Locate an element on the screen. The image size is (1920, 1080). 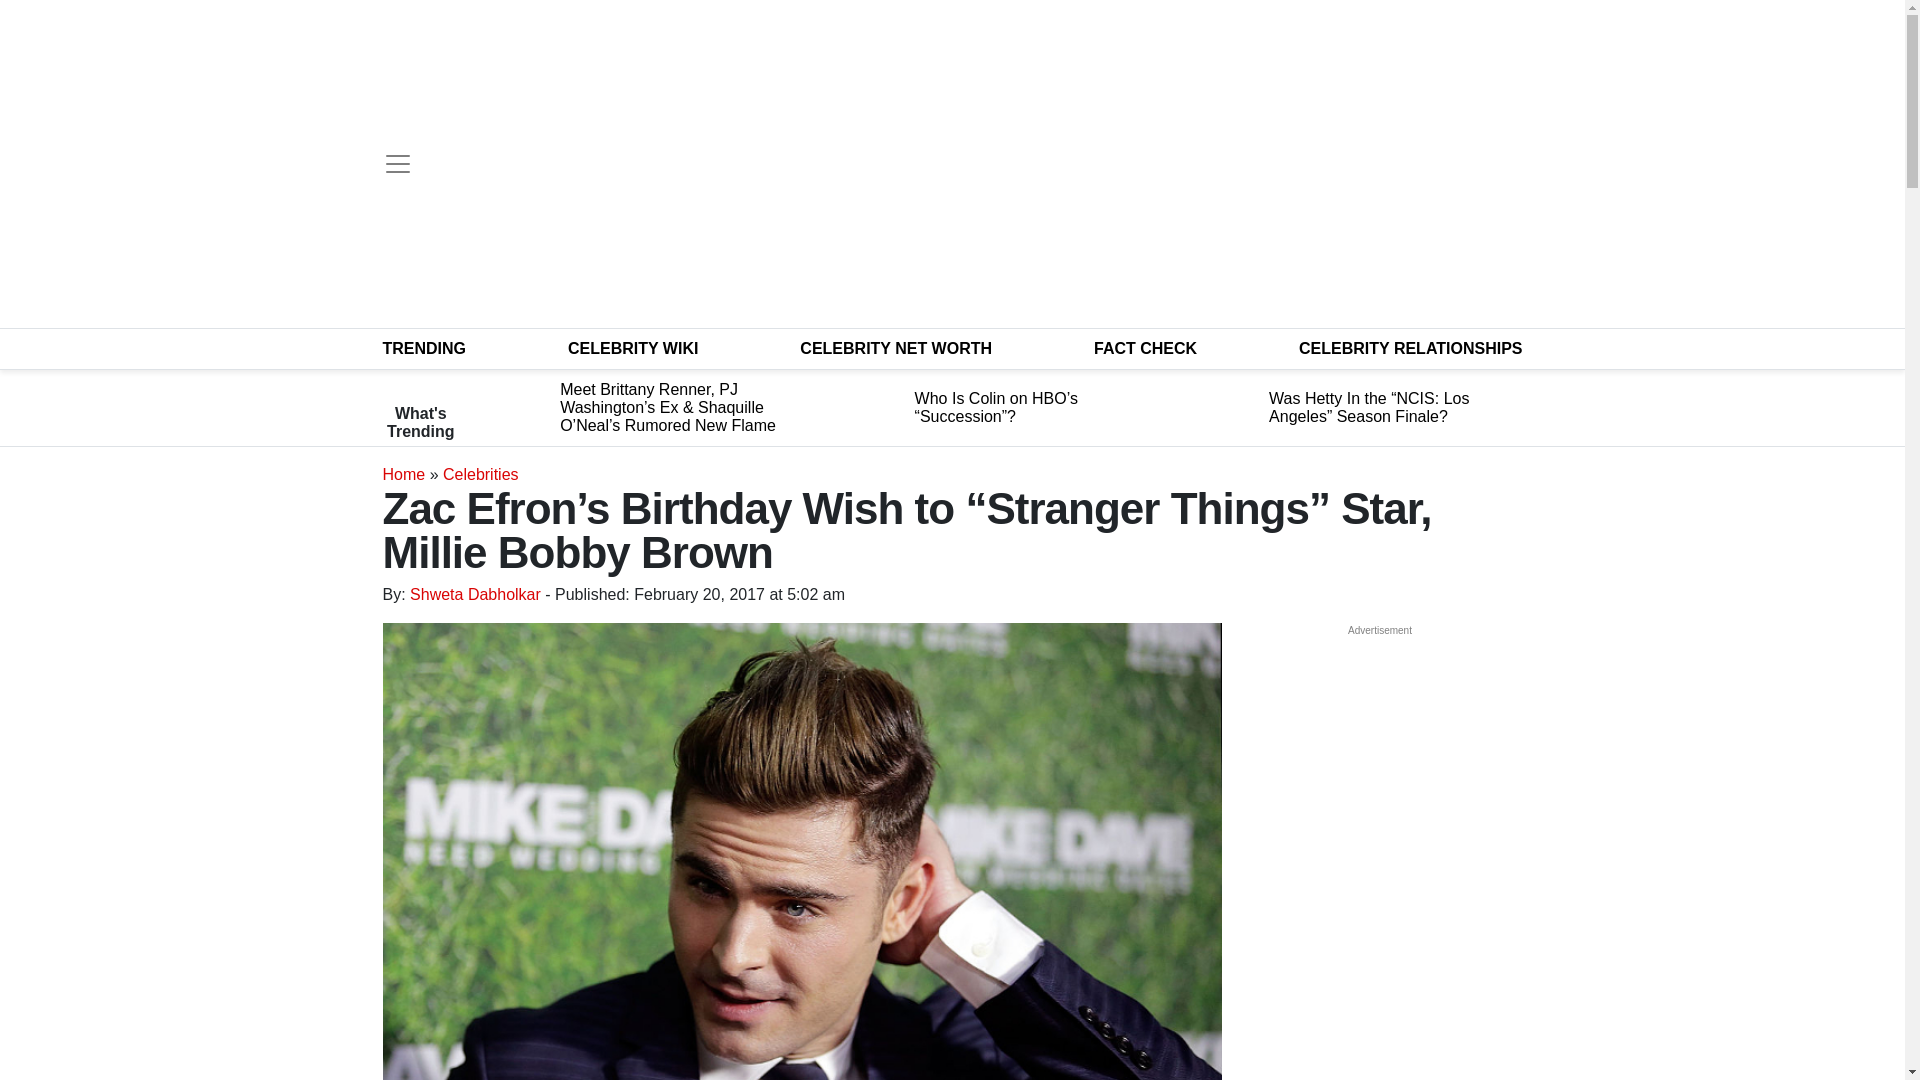
Celebrities is located at coordinates (480, 474).